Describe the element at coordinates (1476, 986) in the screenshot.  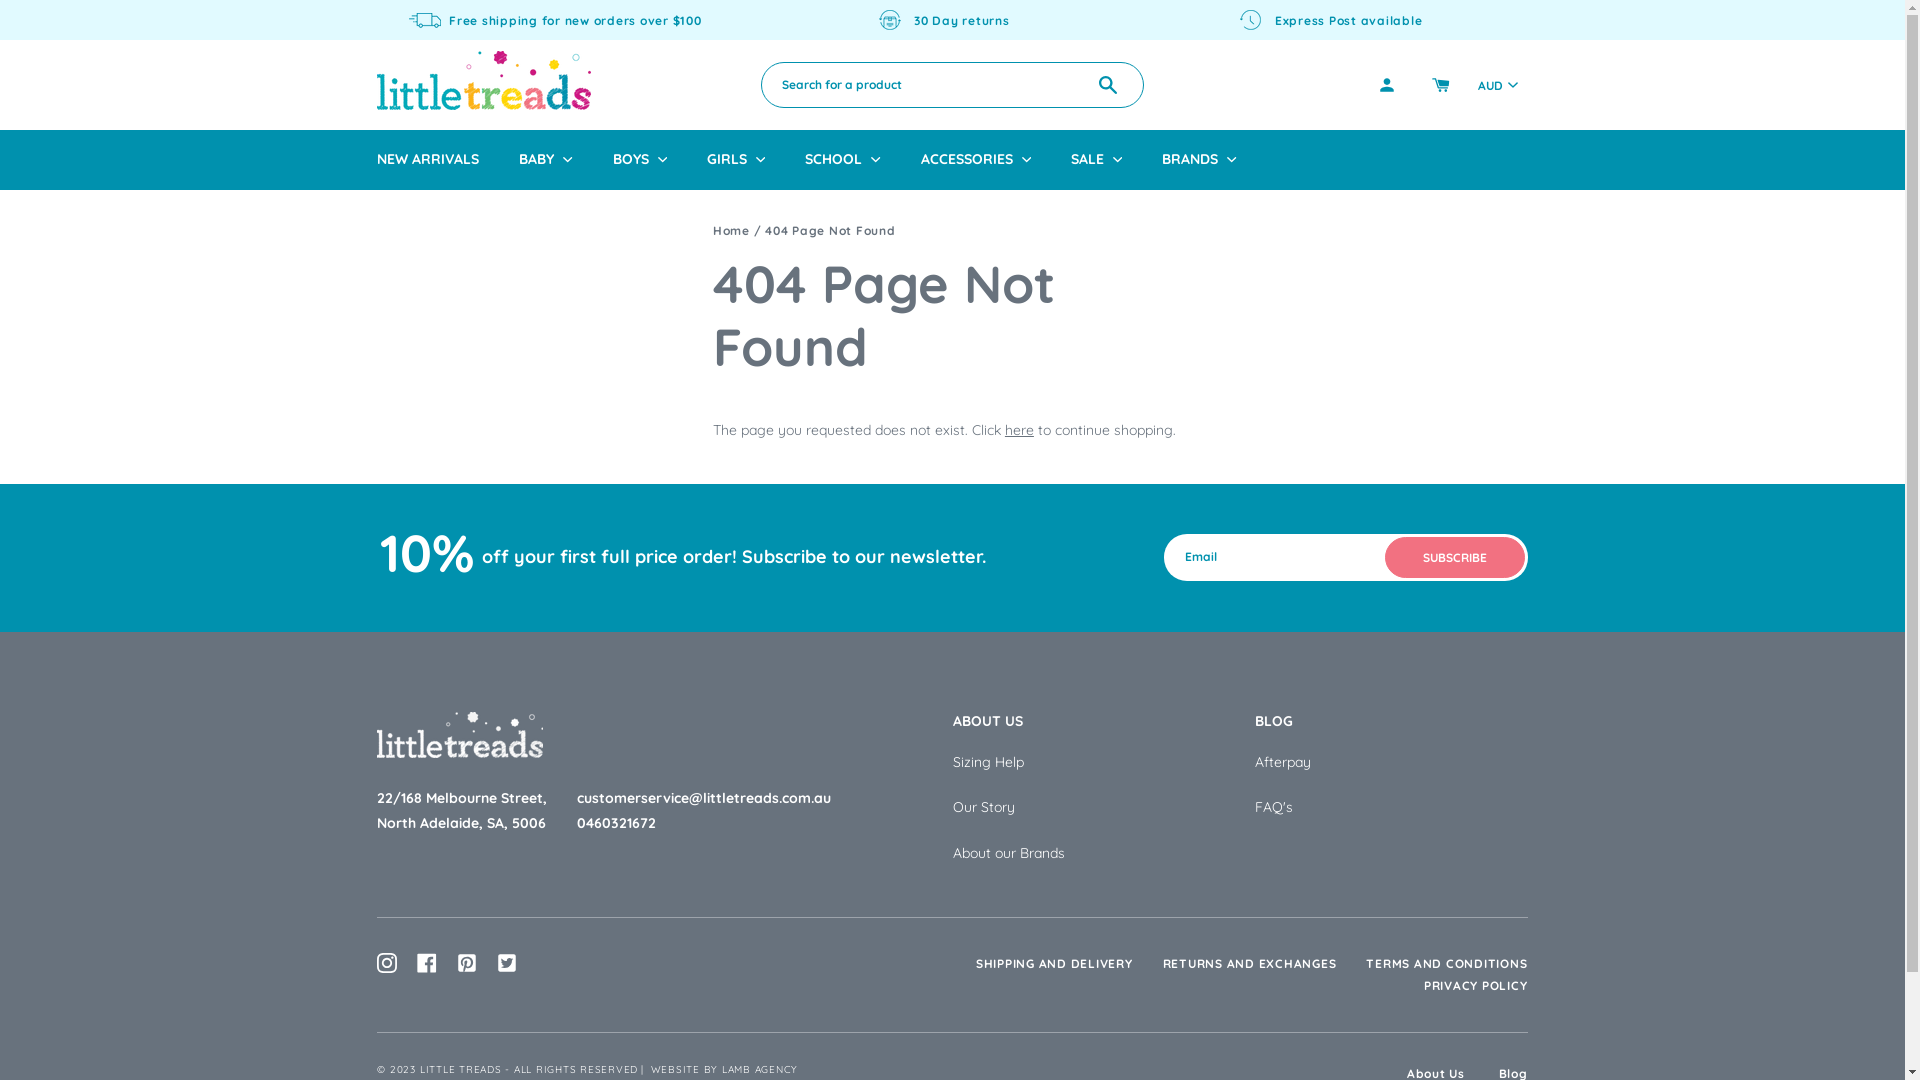
I see `PRIVACY POLICY` at that location.